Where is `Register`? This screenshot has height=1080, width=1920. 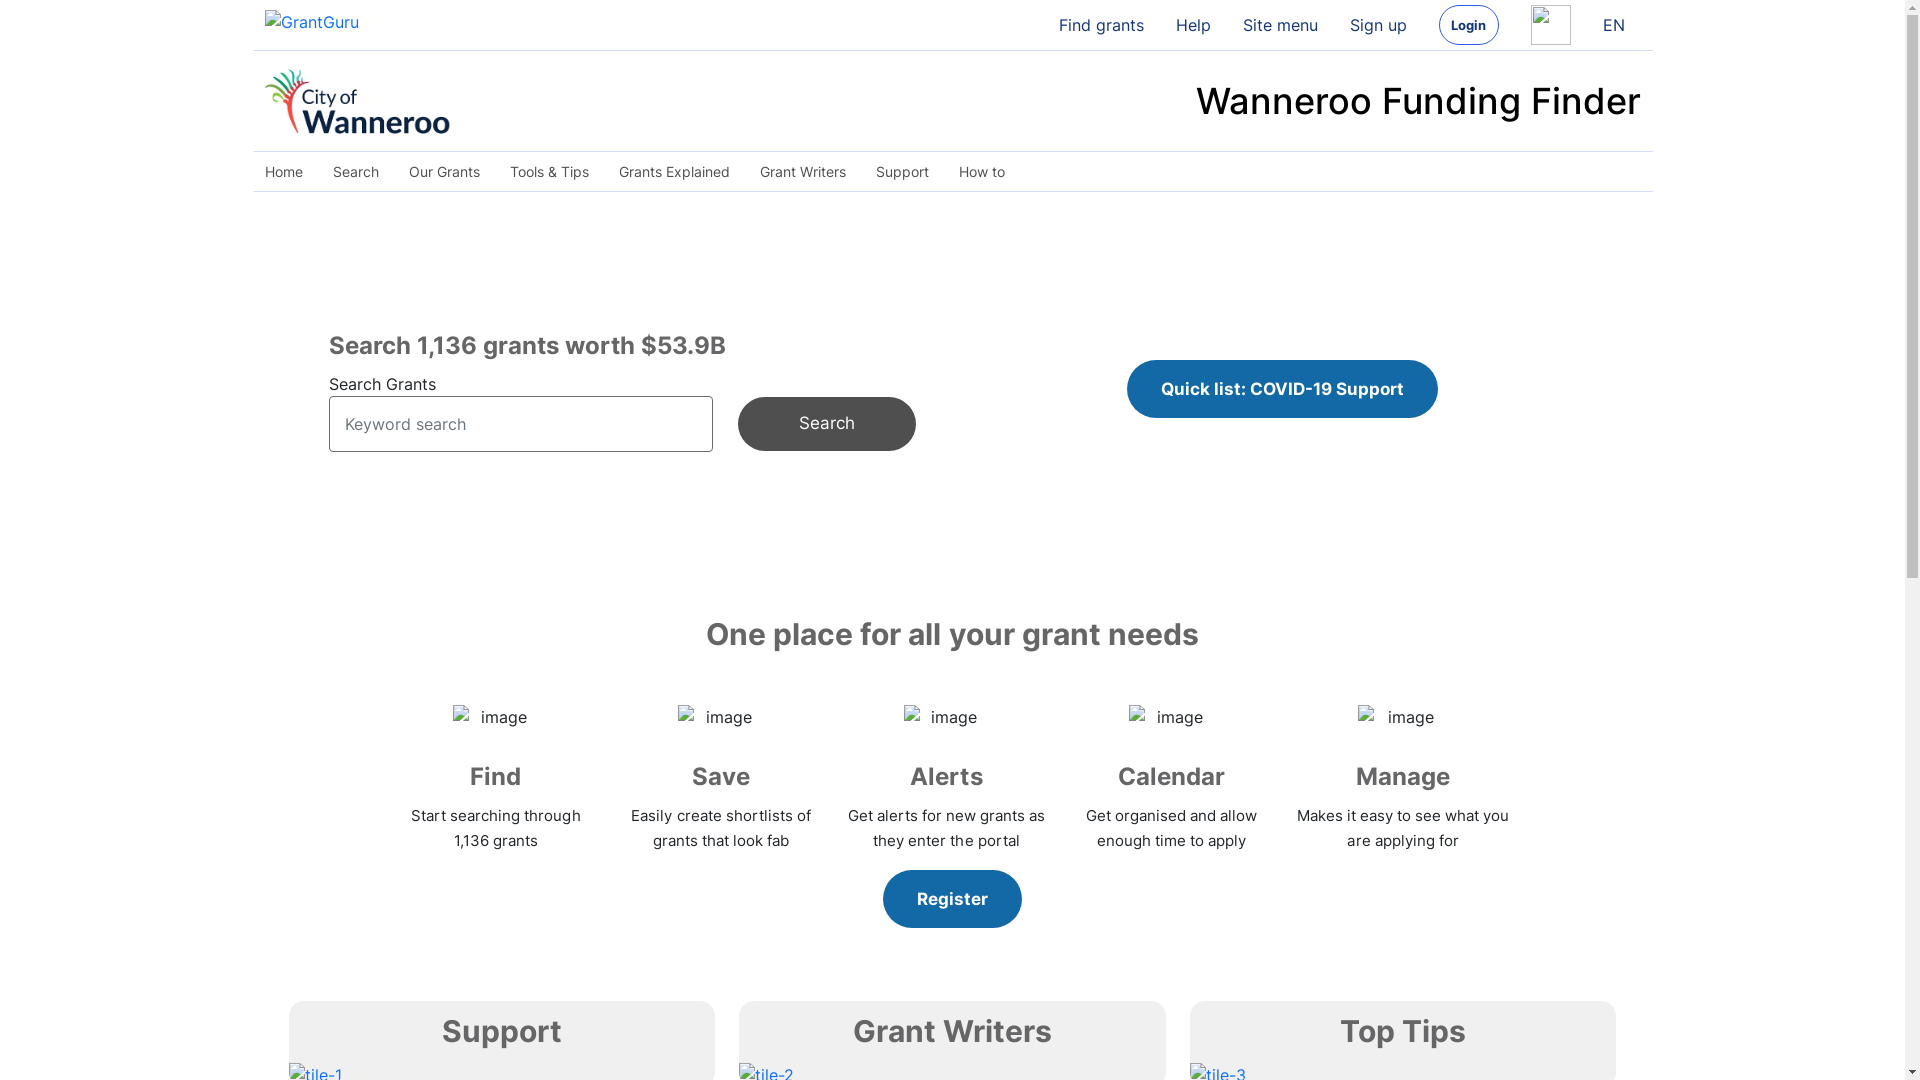 Register is located at coordinates (952, 899).